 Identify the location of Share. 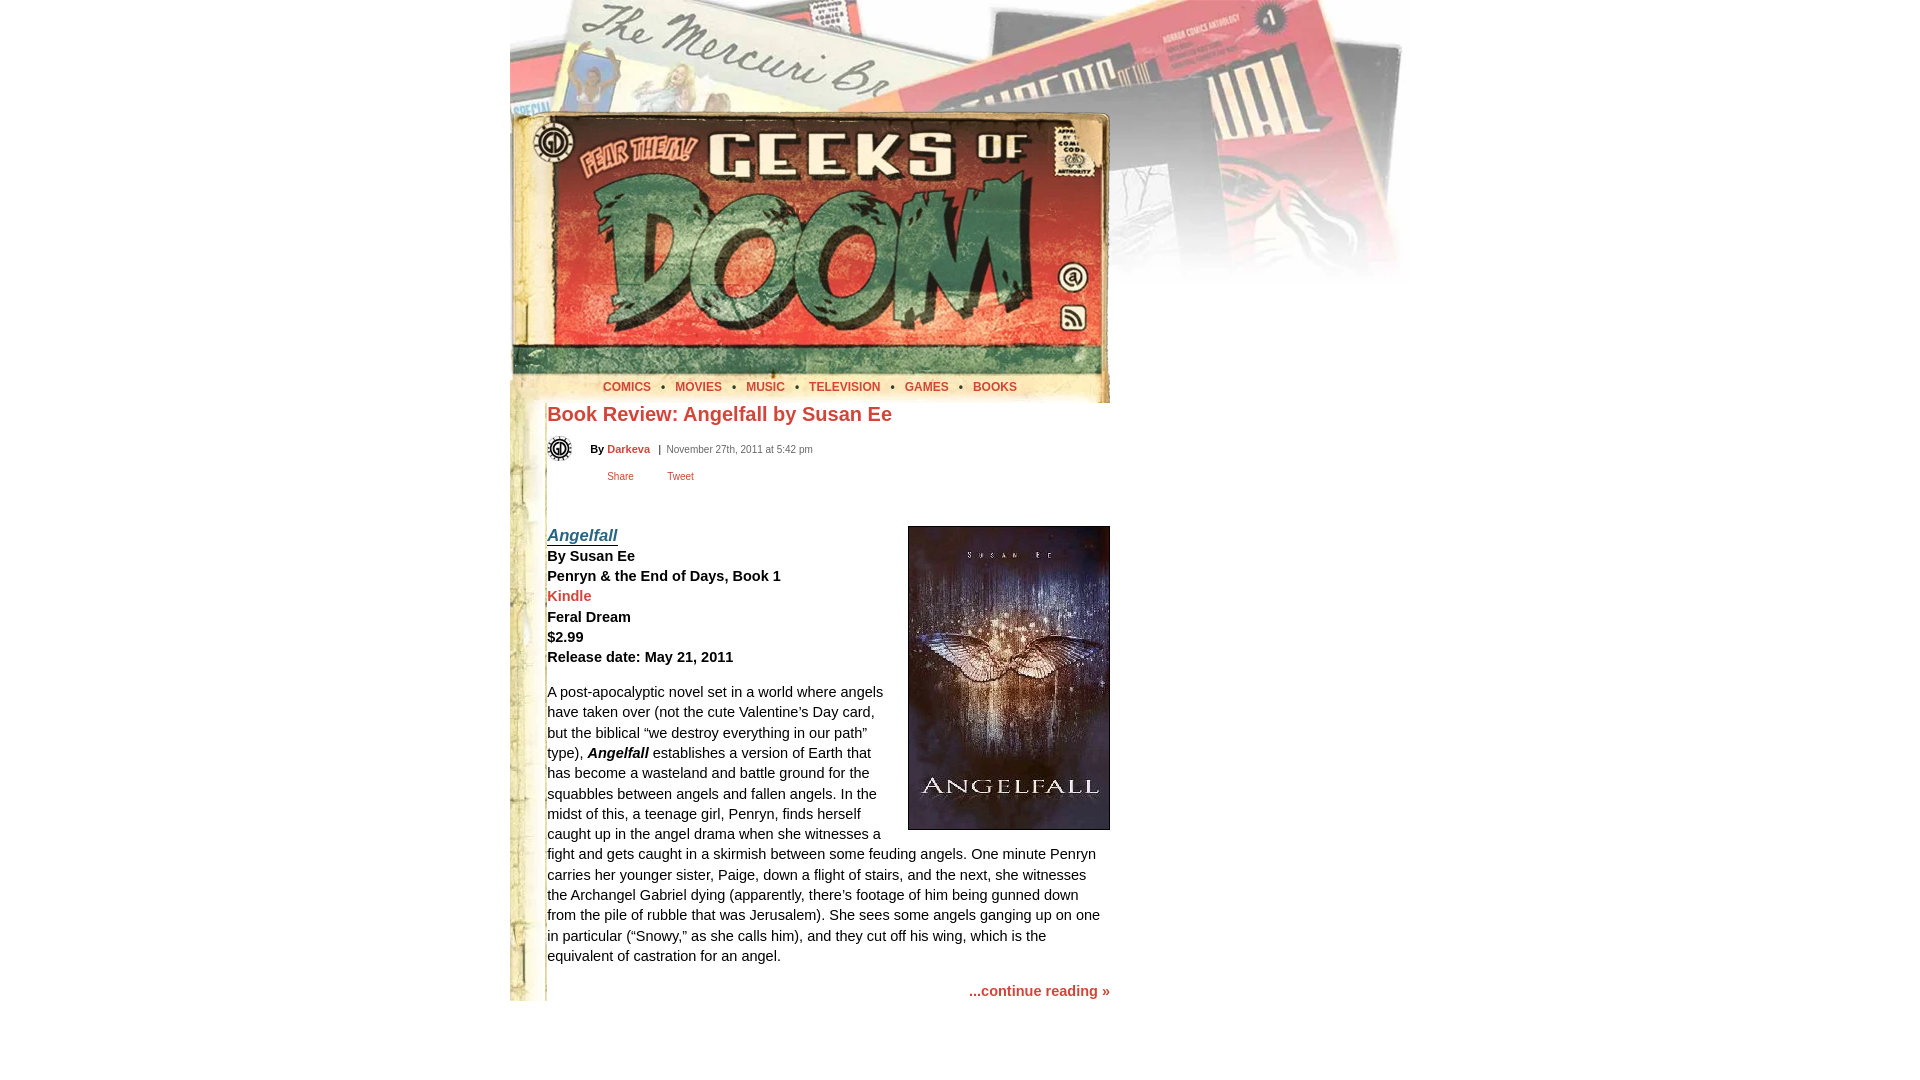
(620, 476).